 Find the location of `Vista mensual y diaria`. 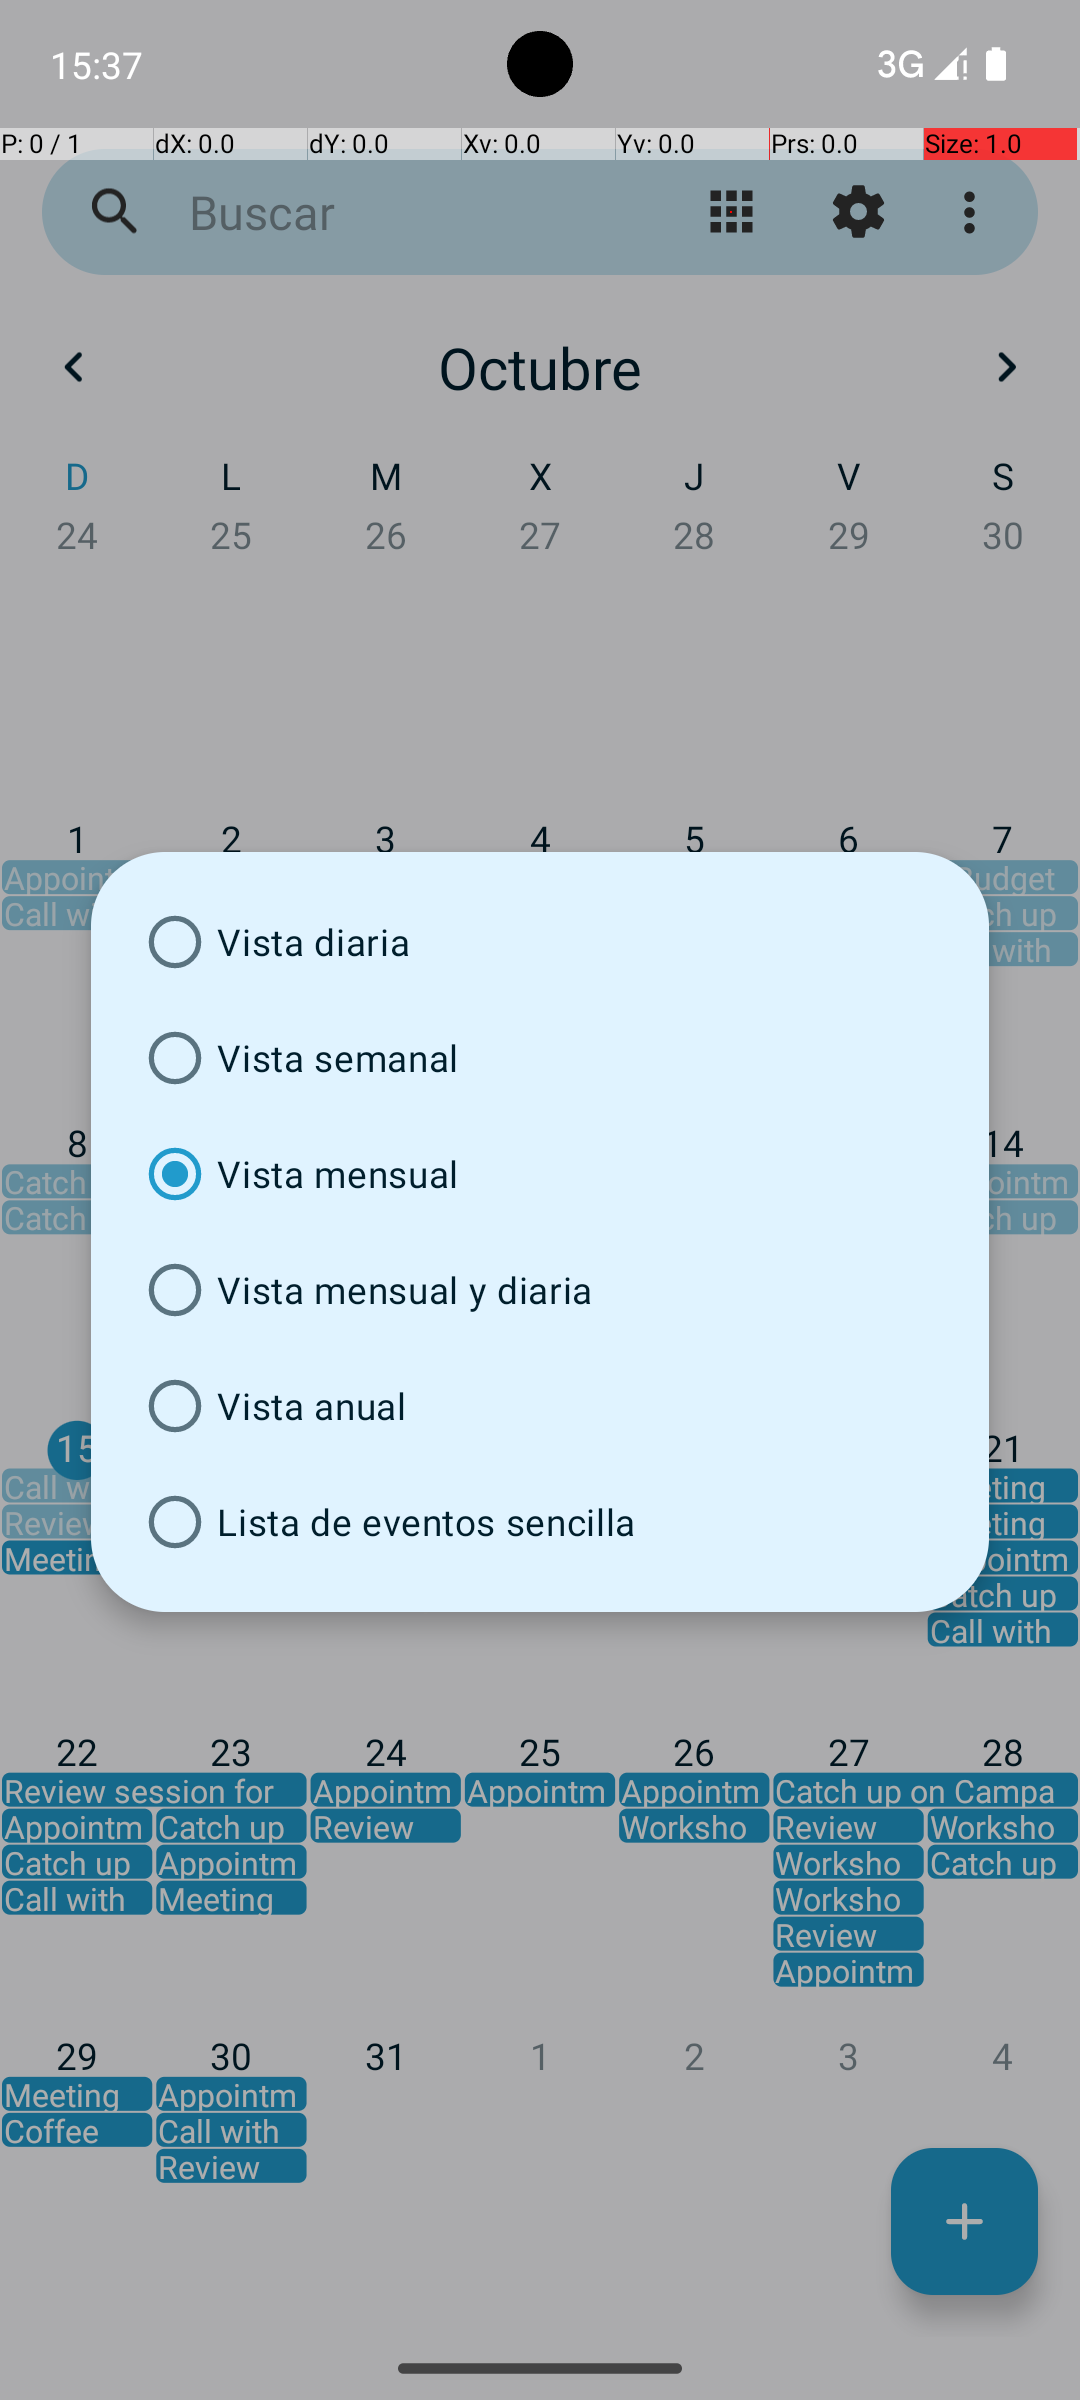

Vista mensual y diaria is located at coordinates (540, 1290).